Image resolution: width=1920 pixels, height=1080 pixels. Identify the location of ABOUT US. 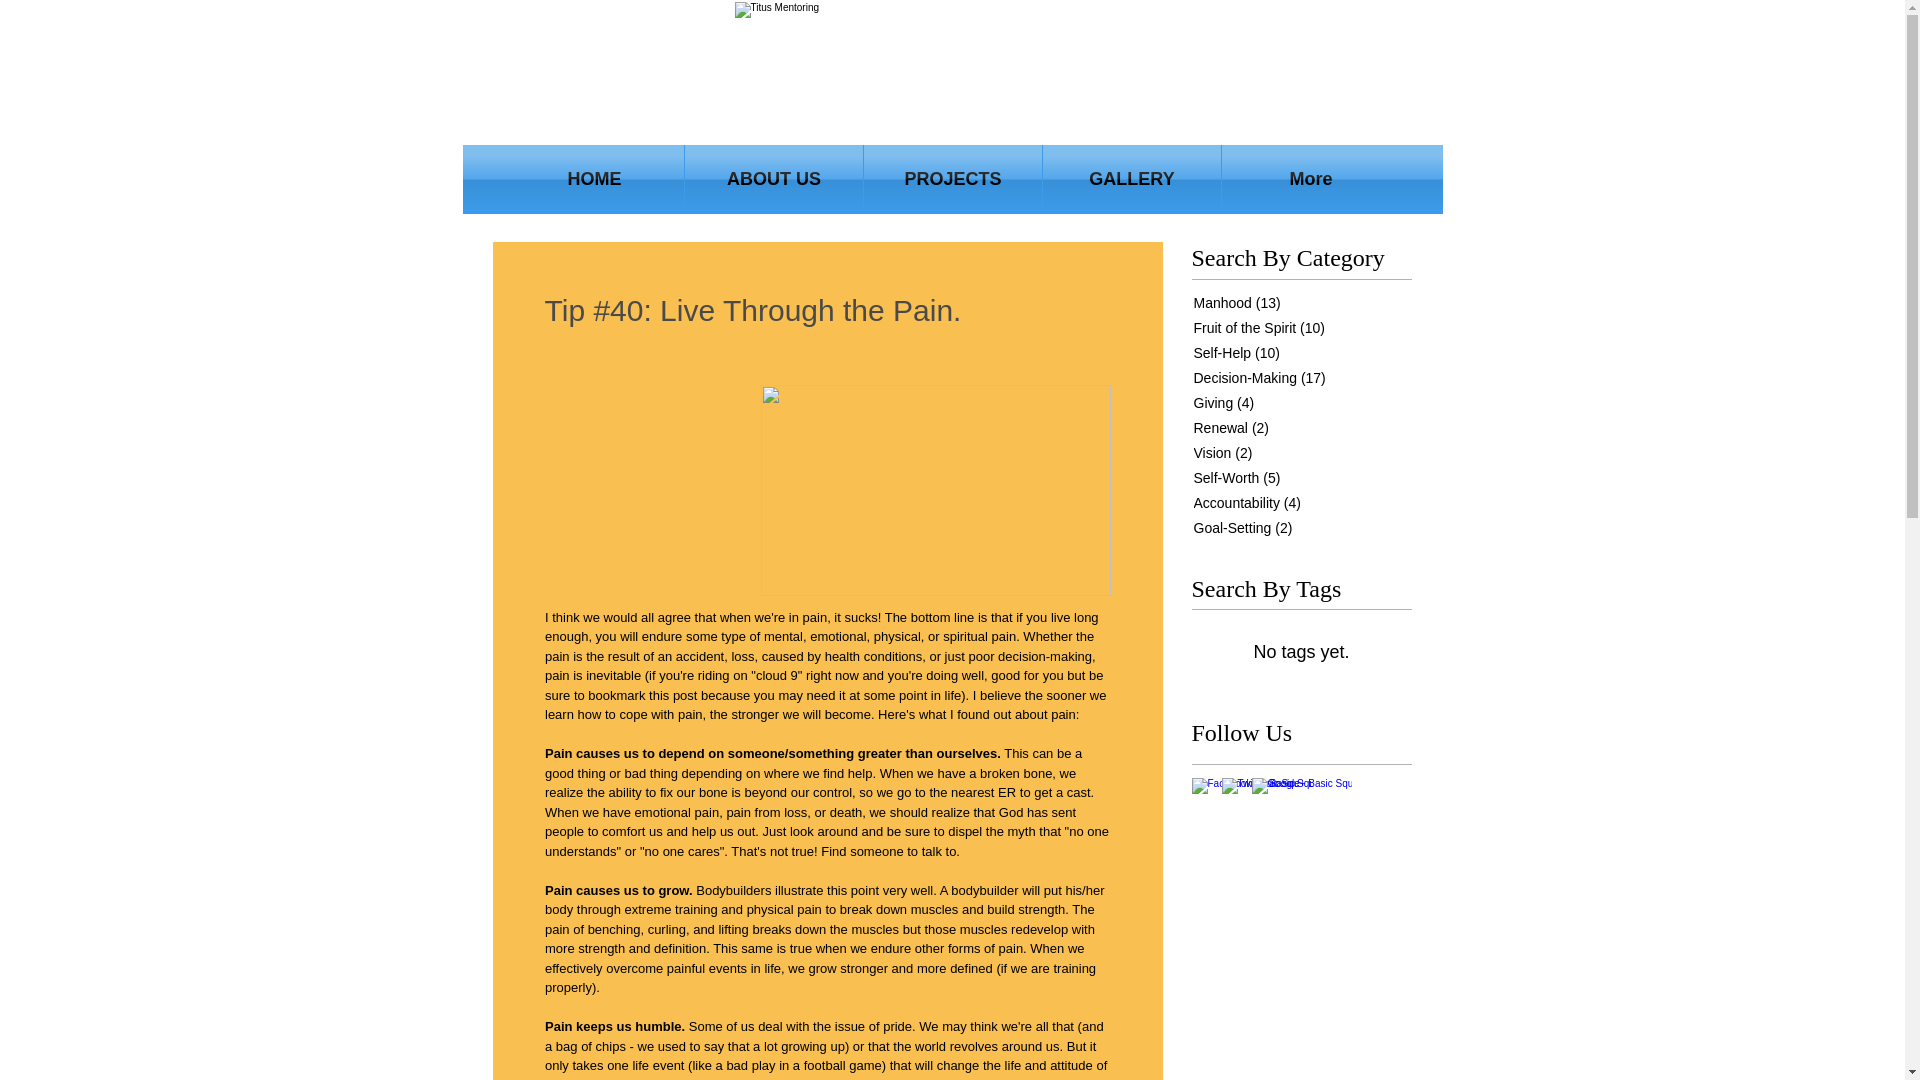
(774, 178).